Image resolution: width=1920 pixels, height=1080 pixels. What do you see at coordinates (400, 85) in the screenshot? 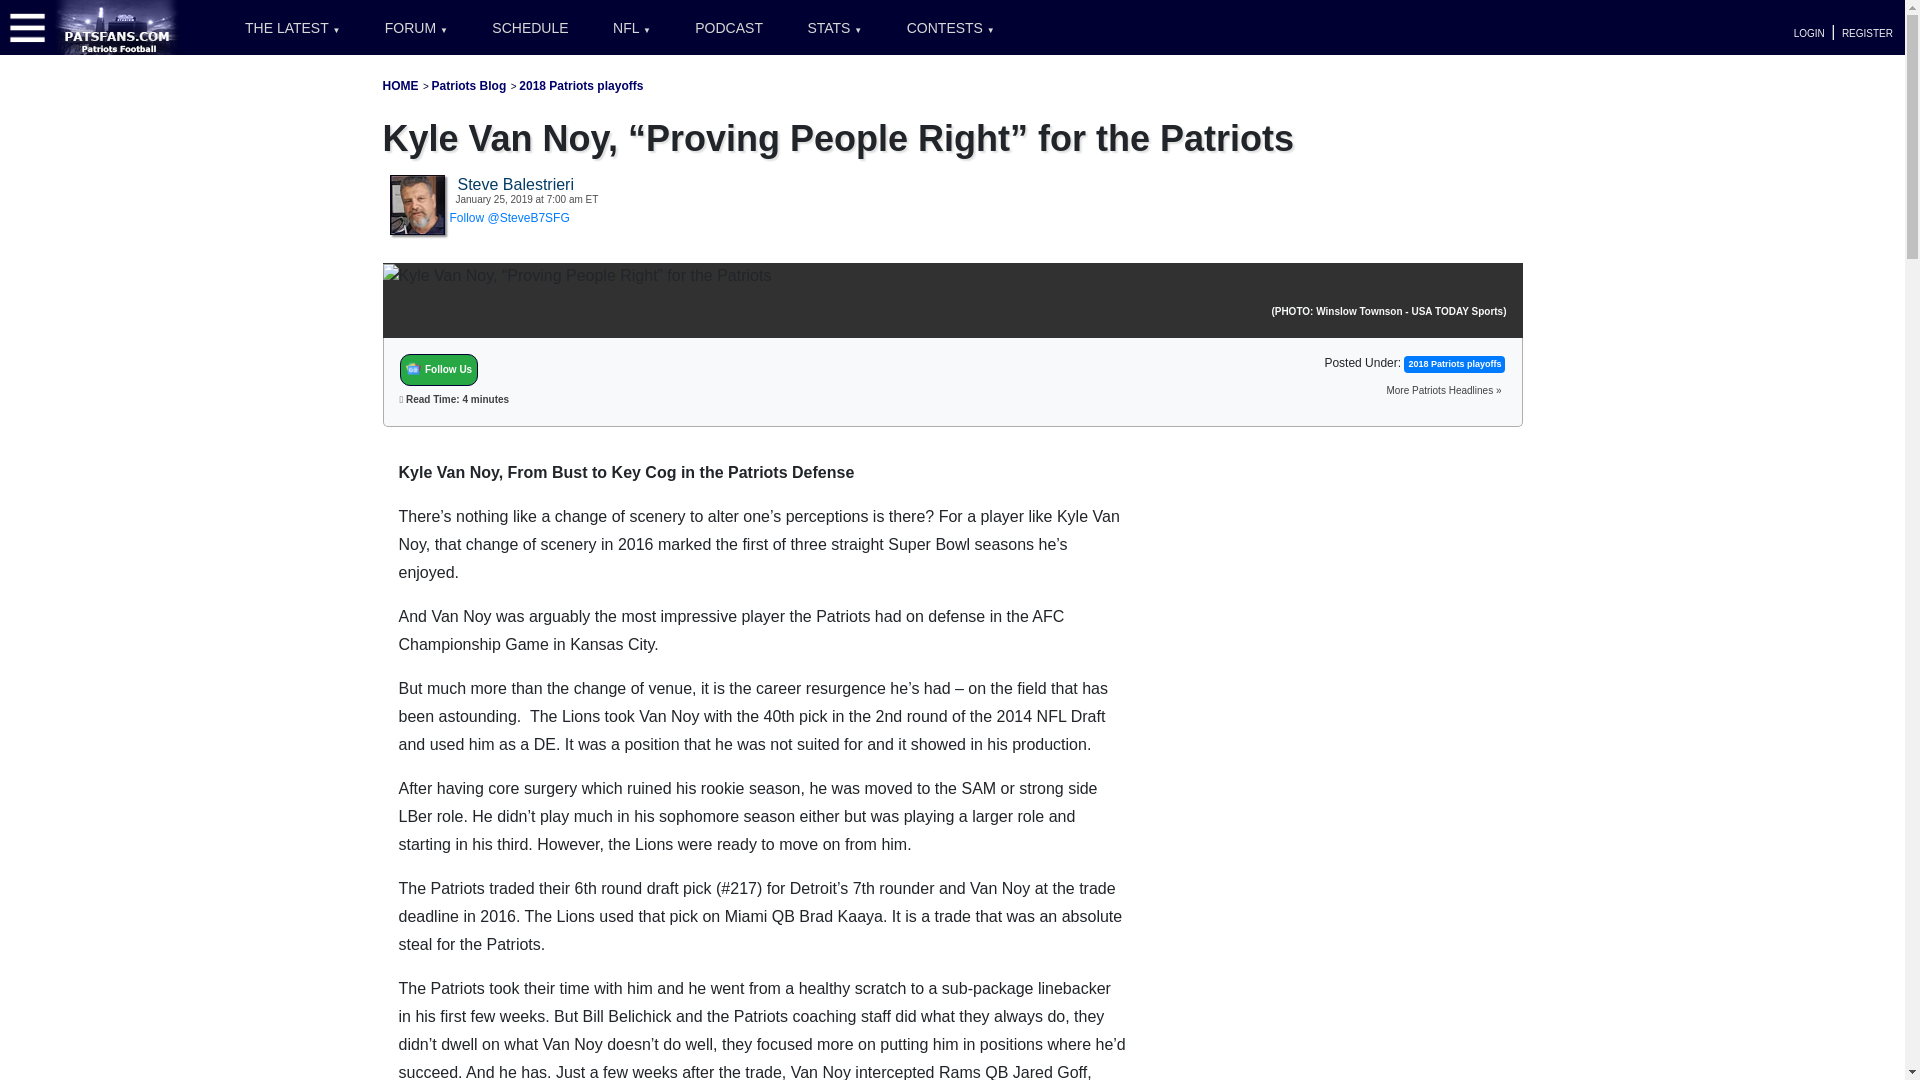
I see `New England Patriots at PatsFans.com` at bounding box center [400, 85].